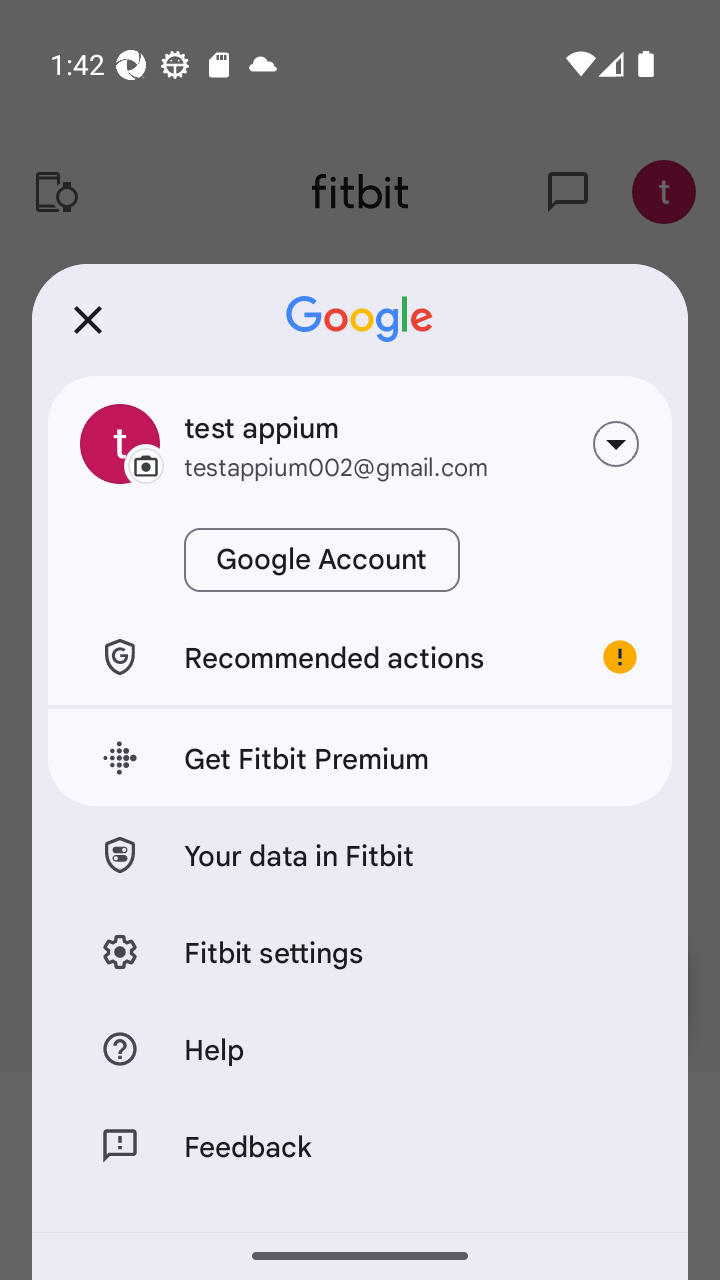 This screenshot has width=720, height=1280. What do you see at coordinates (360, 758) in the screenshot?
I see `Get Fitbit Premium` at bounding box center [360, 758].